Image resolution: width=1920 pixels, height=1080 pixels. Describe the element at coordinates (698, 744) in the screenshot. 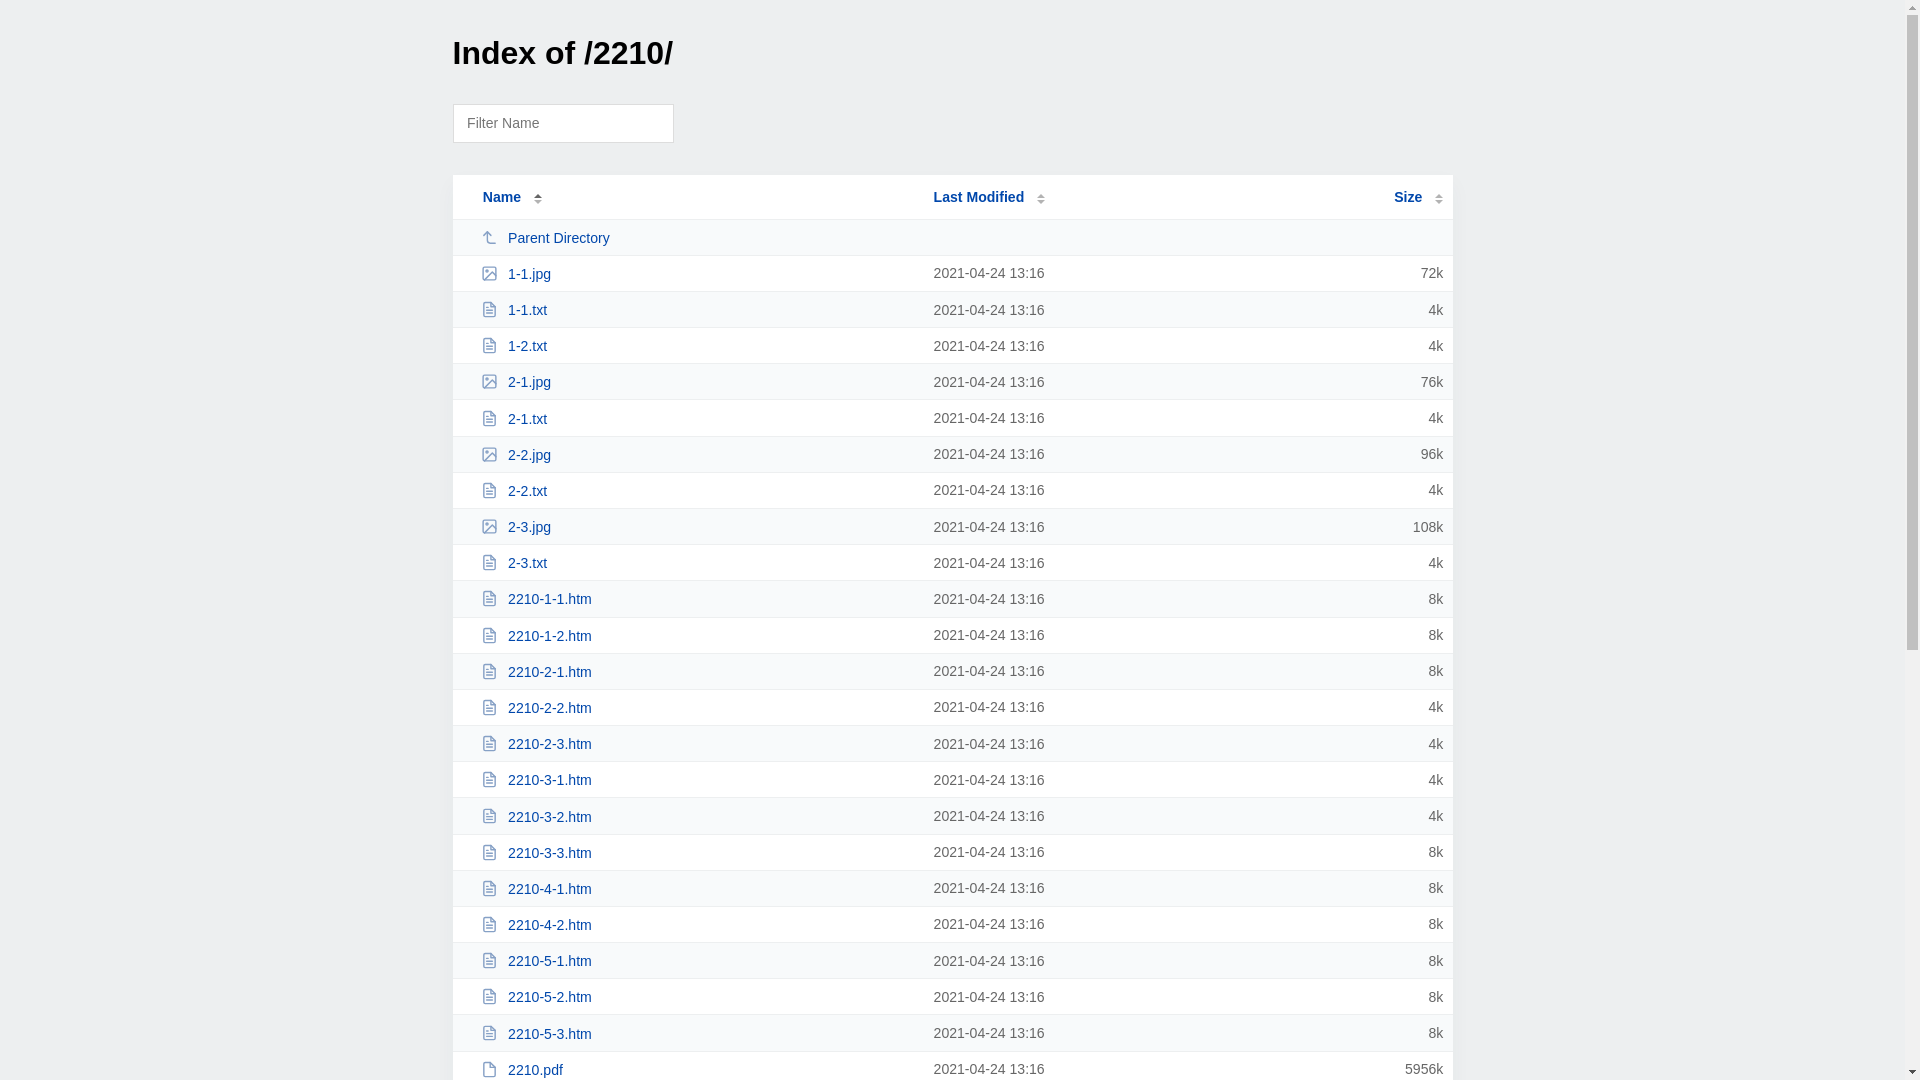

I see `2210-2-3.htm` at that location.